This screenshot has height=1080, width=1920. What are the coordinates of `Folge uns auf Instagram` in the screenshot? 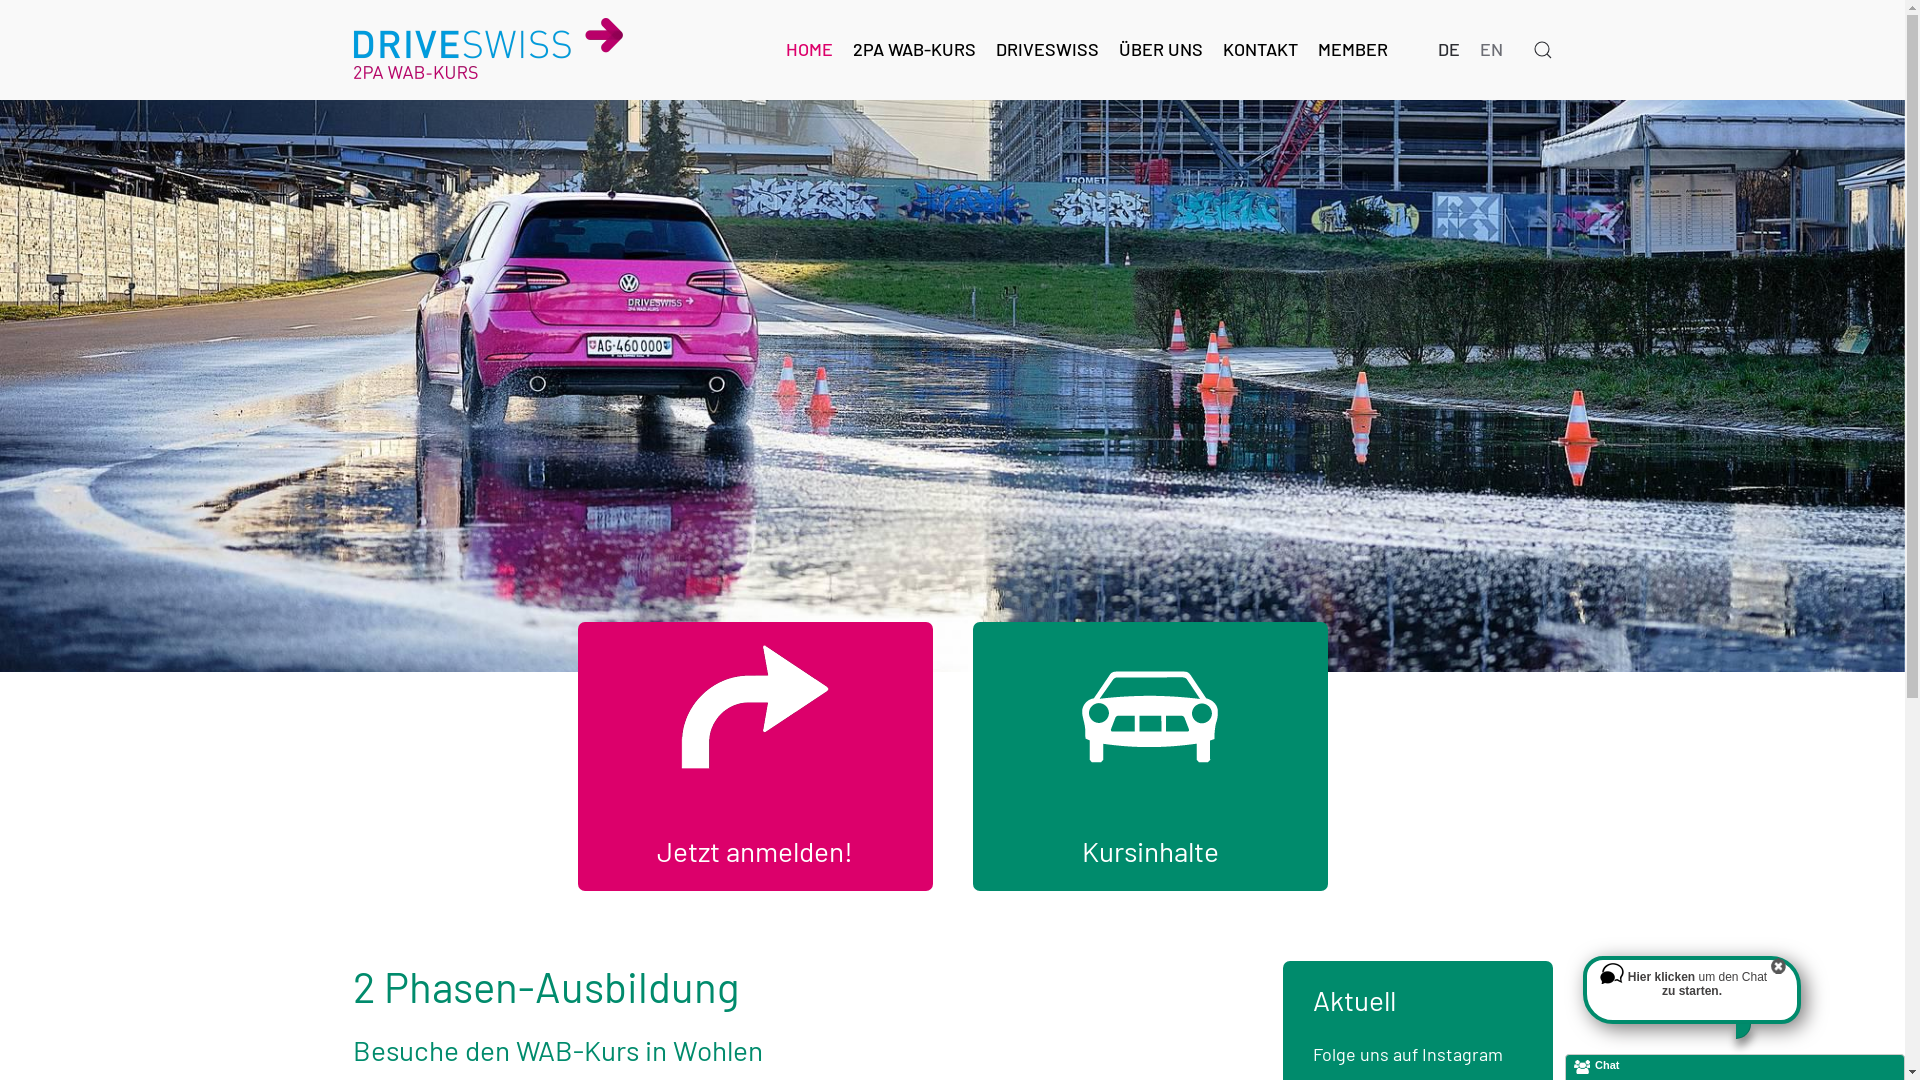 It's located at (1407, 1054).